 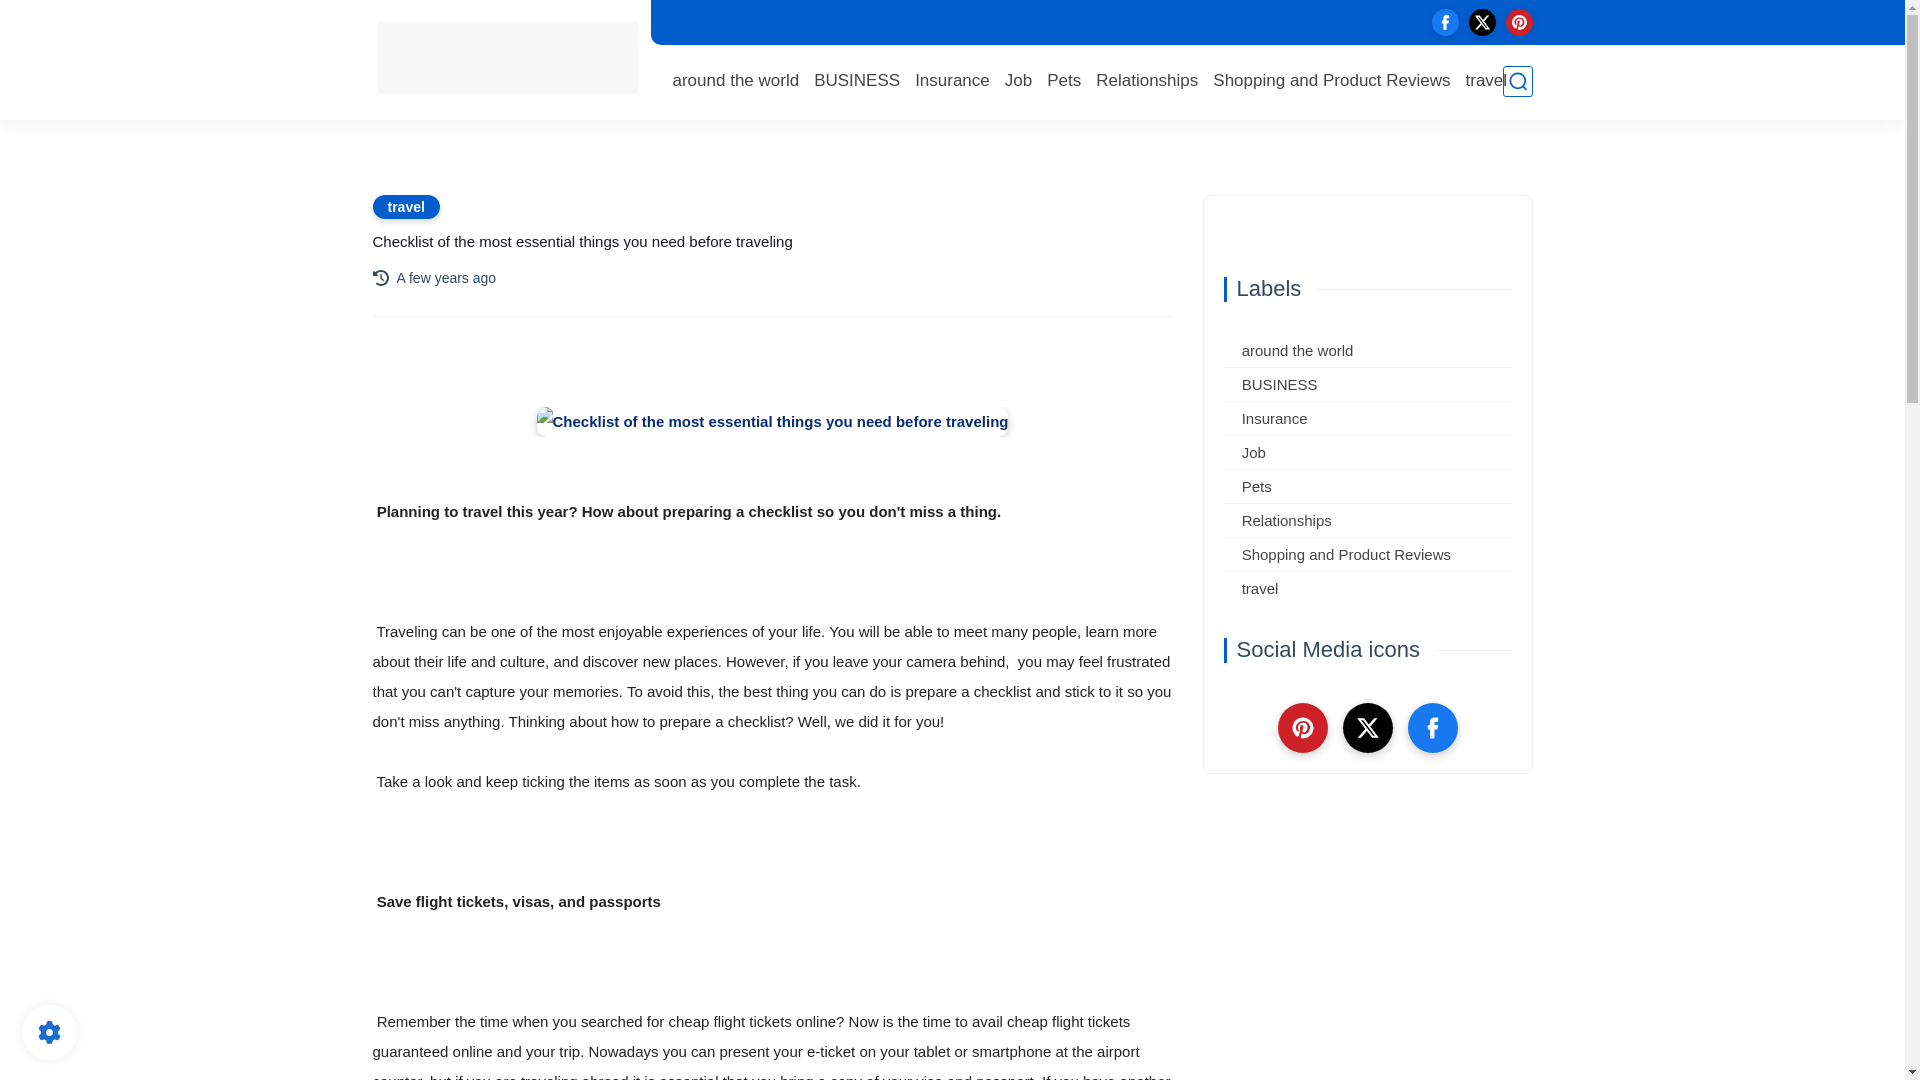 I want to click on facebook, so click(x=1446, y=22).